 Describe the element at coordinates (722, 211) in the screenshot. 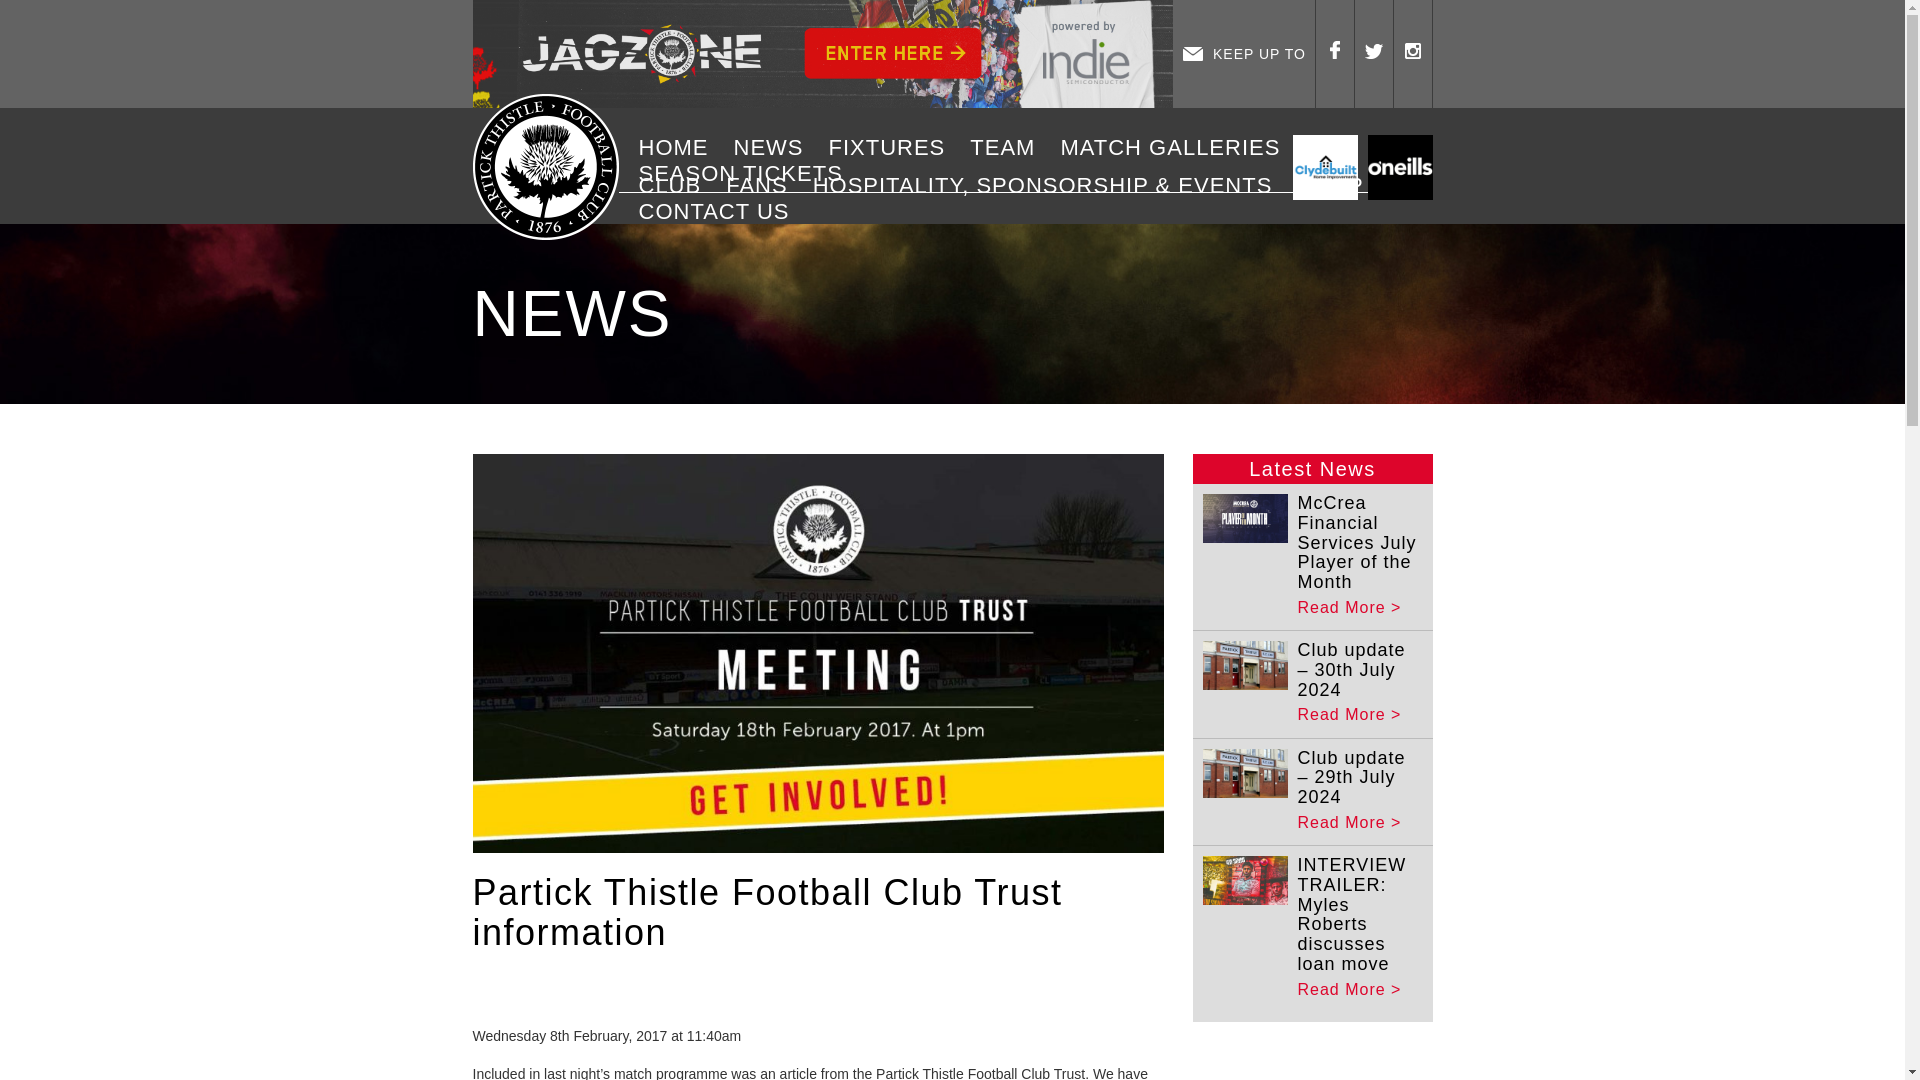

I see `CONTACT US` at that location.